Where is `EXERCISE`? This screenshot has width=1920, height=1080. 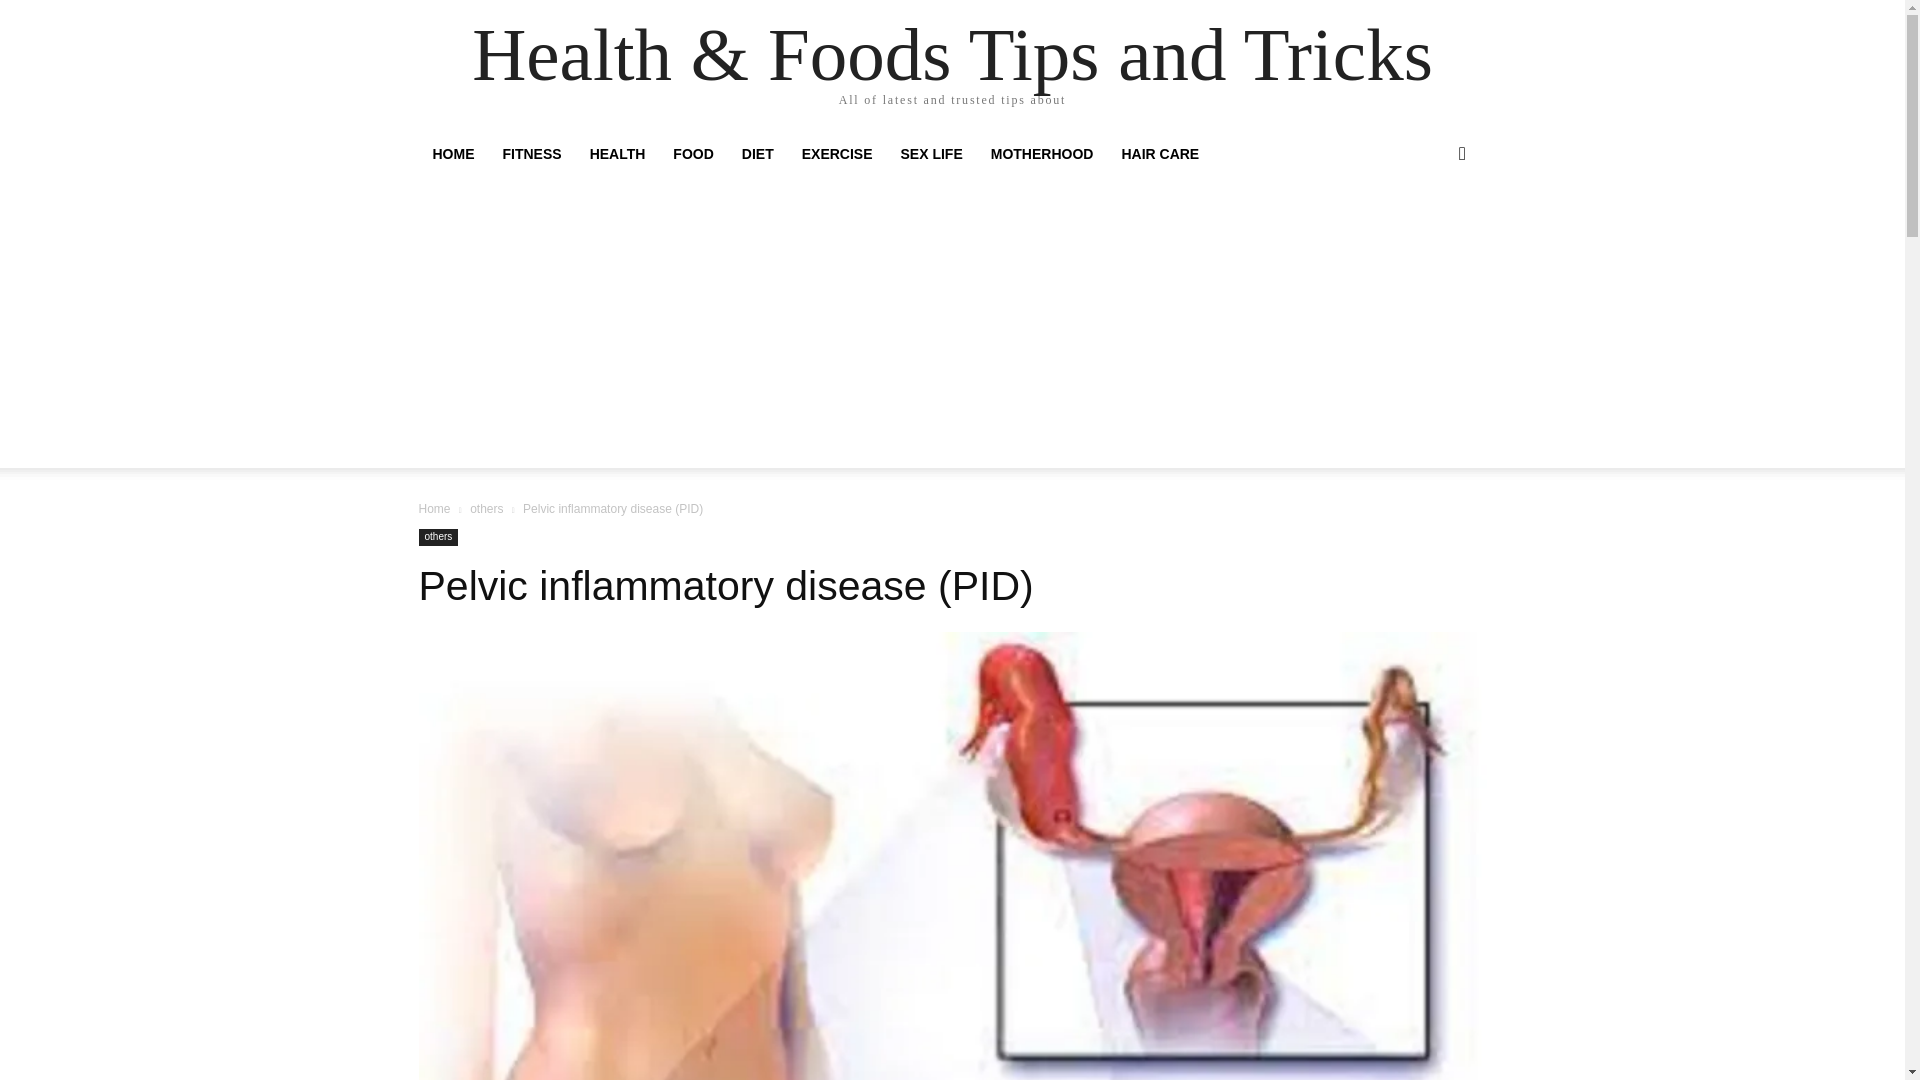
EXERCISE is located at coordinates (837, 154).